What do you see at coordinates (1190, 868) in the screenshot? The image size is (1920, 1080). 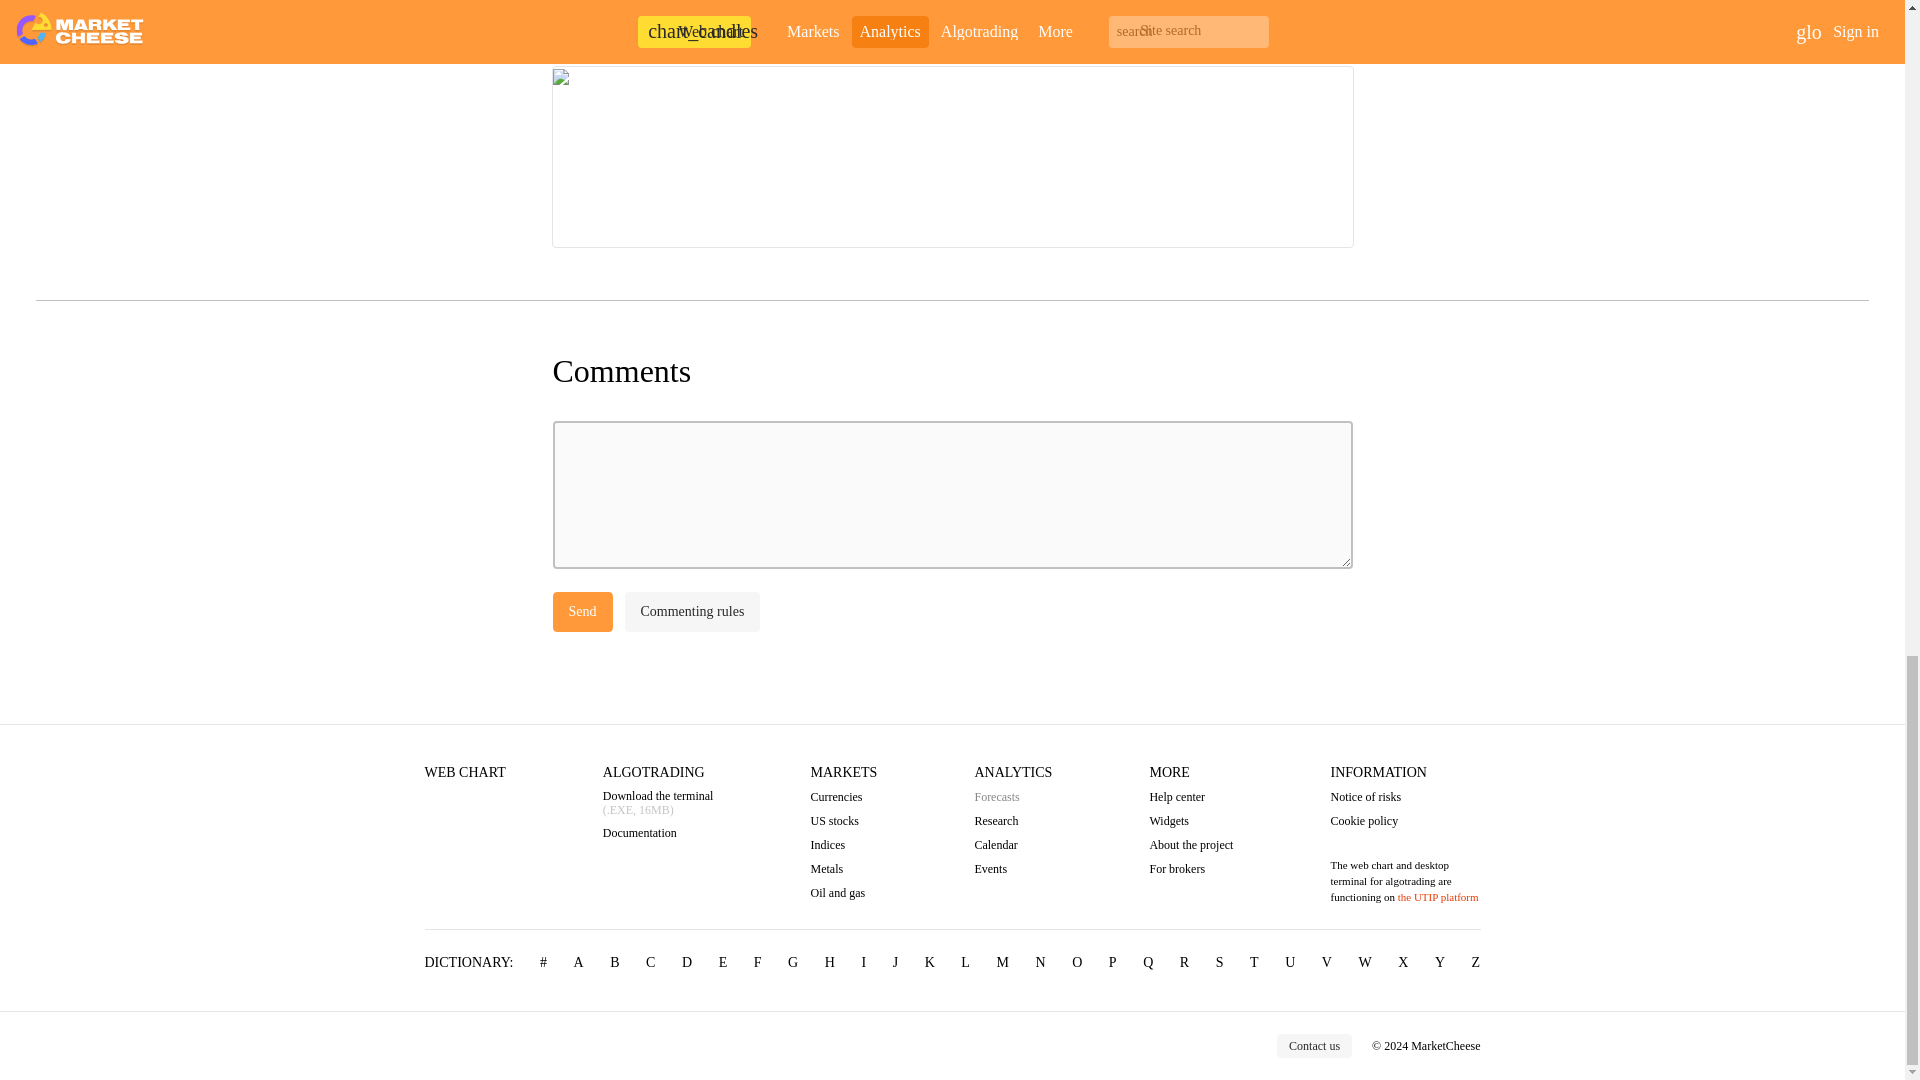 I see `For brokers` at bounding box center [1190, 868].